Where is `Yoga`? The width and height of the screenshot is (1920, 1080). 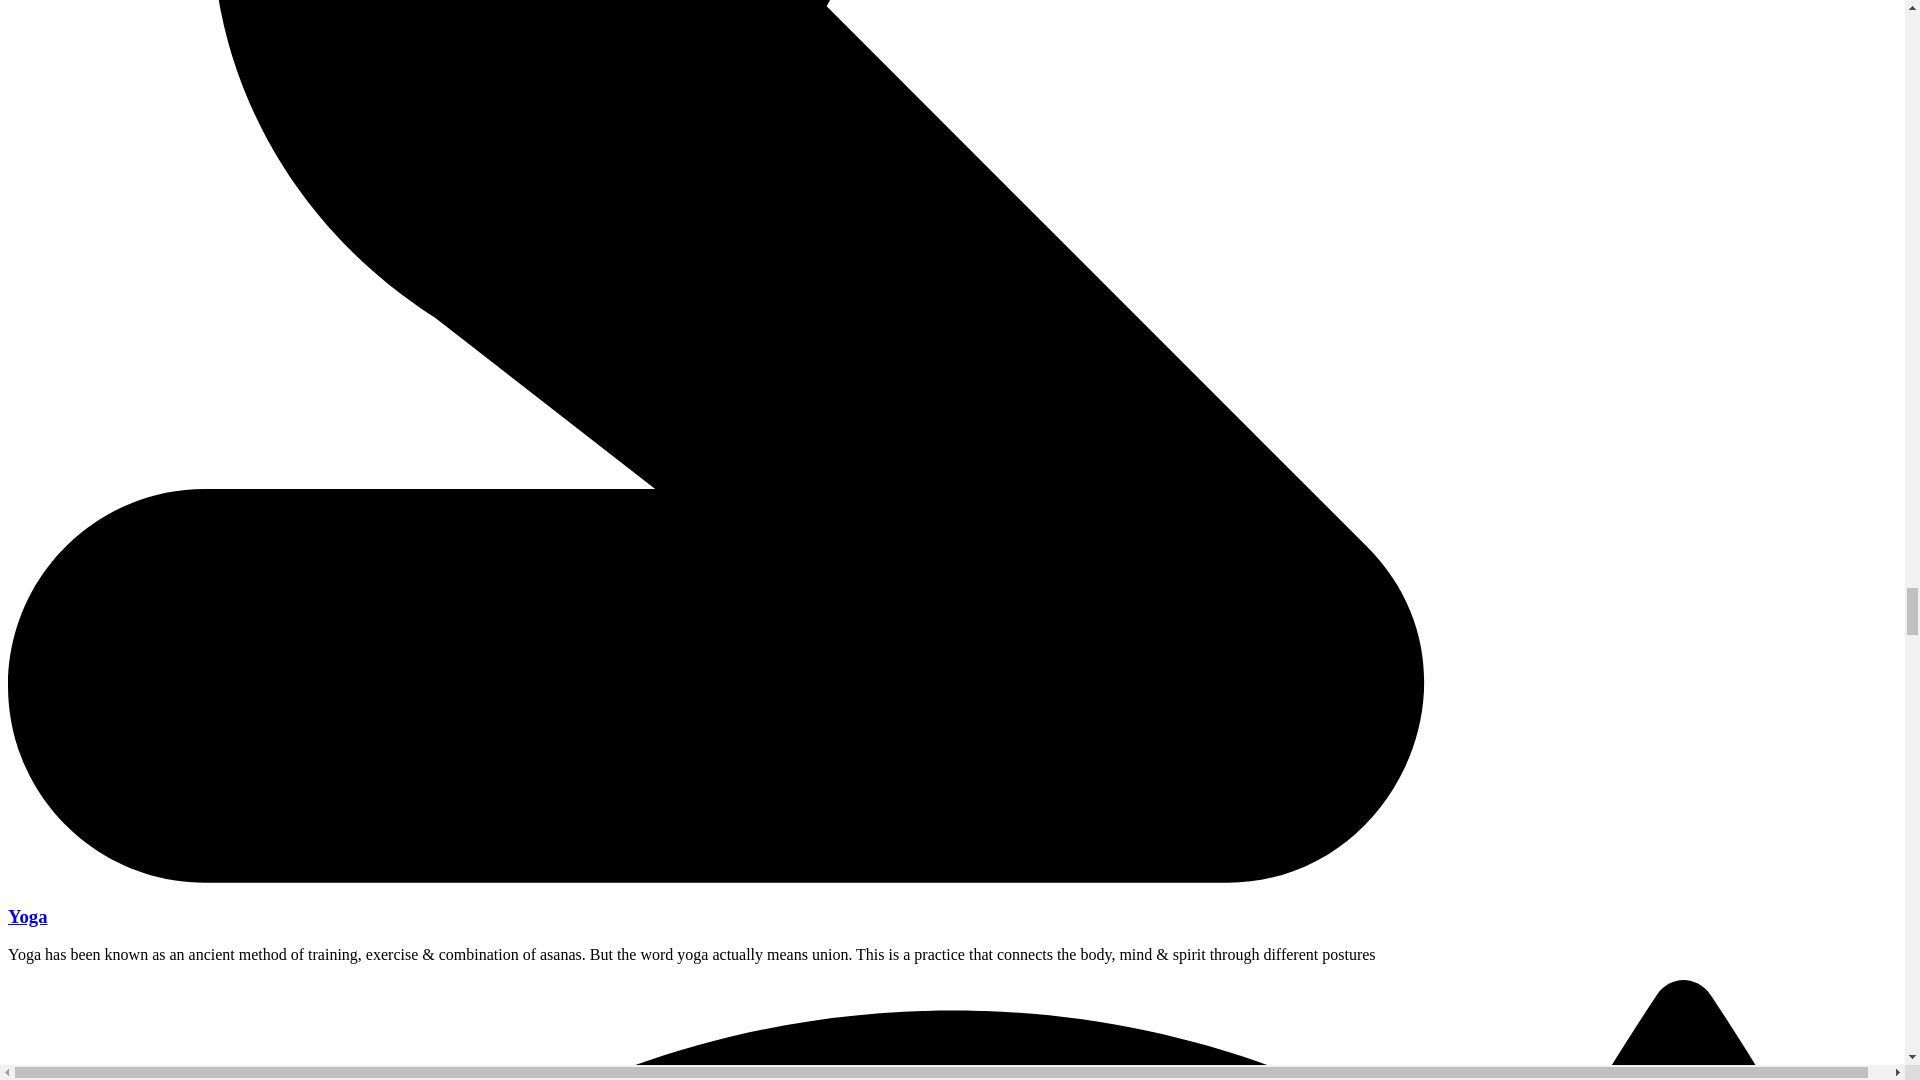 Yoga is located at coordinates (28, 916).